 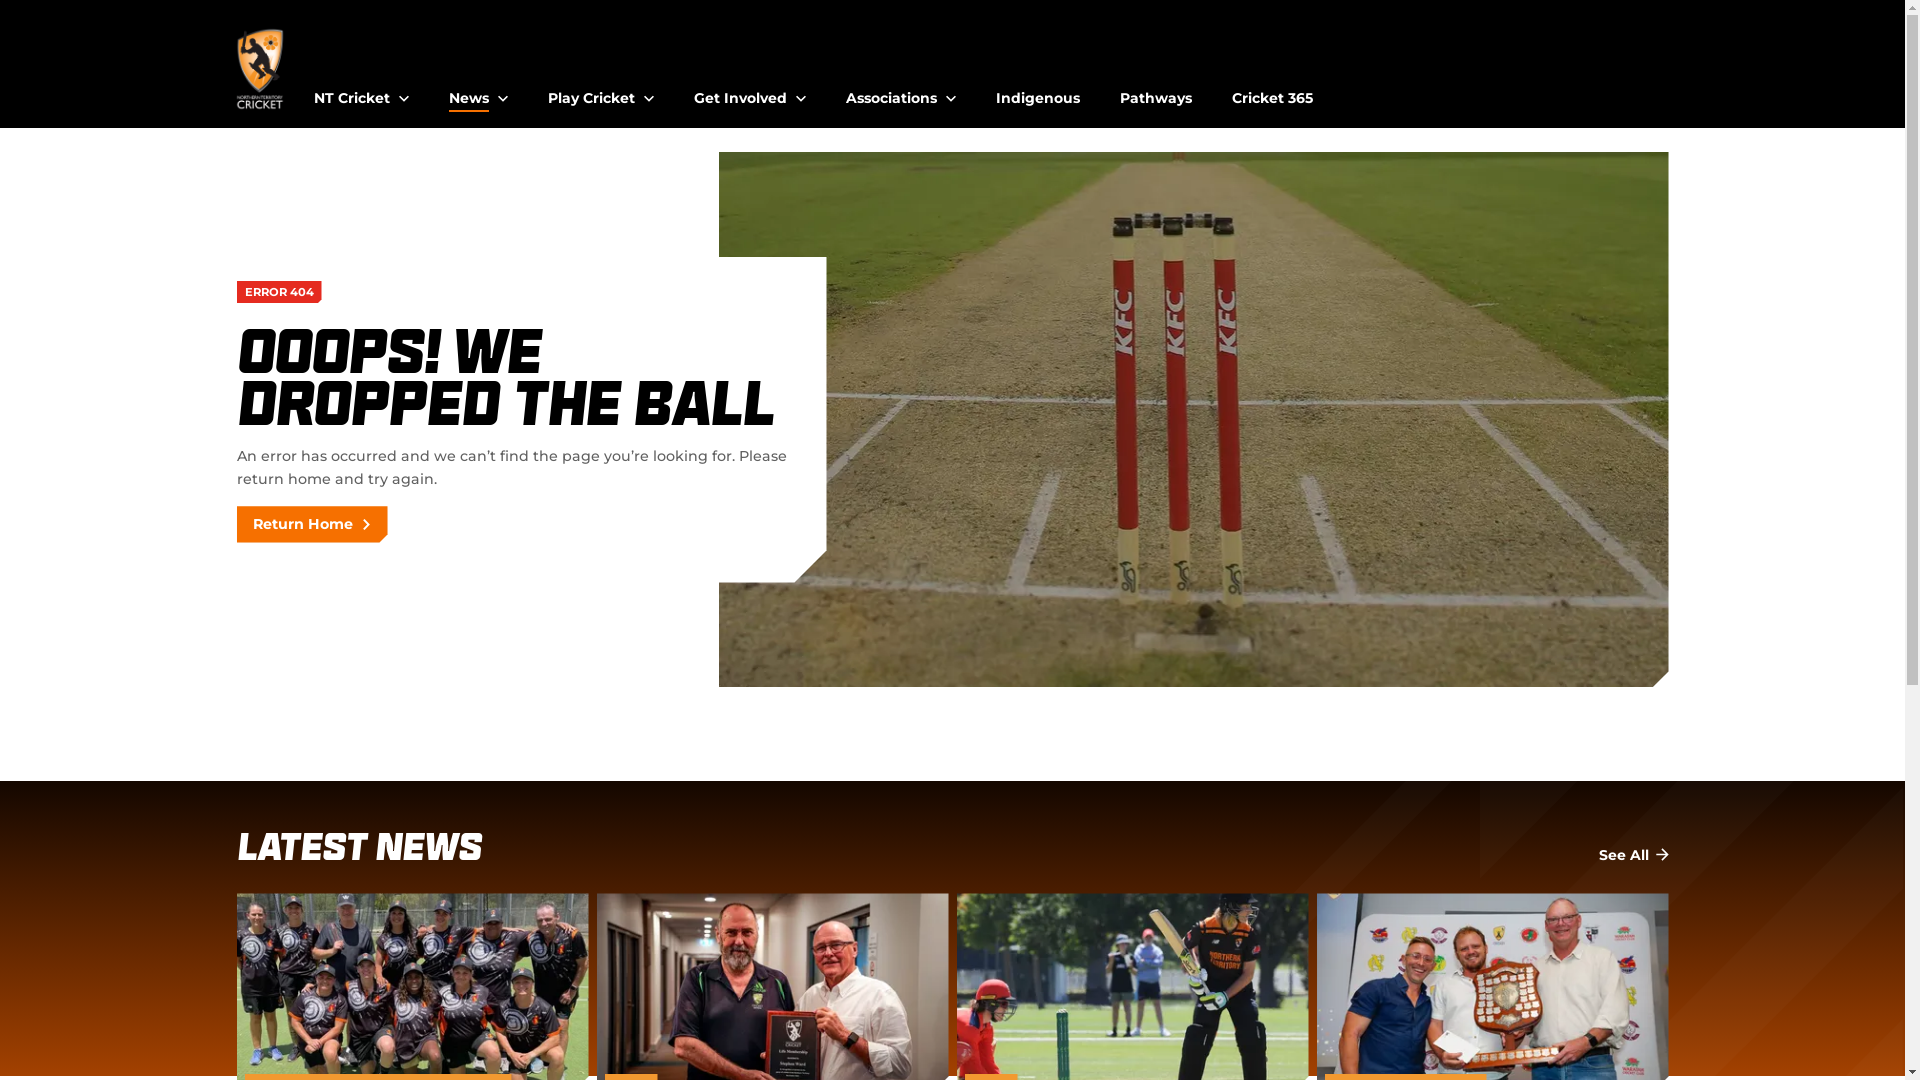 I want to click on NT Cricket, so click(x=362, y=90).